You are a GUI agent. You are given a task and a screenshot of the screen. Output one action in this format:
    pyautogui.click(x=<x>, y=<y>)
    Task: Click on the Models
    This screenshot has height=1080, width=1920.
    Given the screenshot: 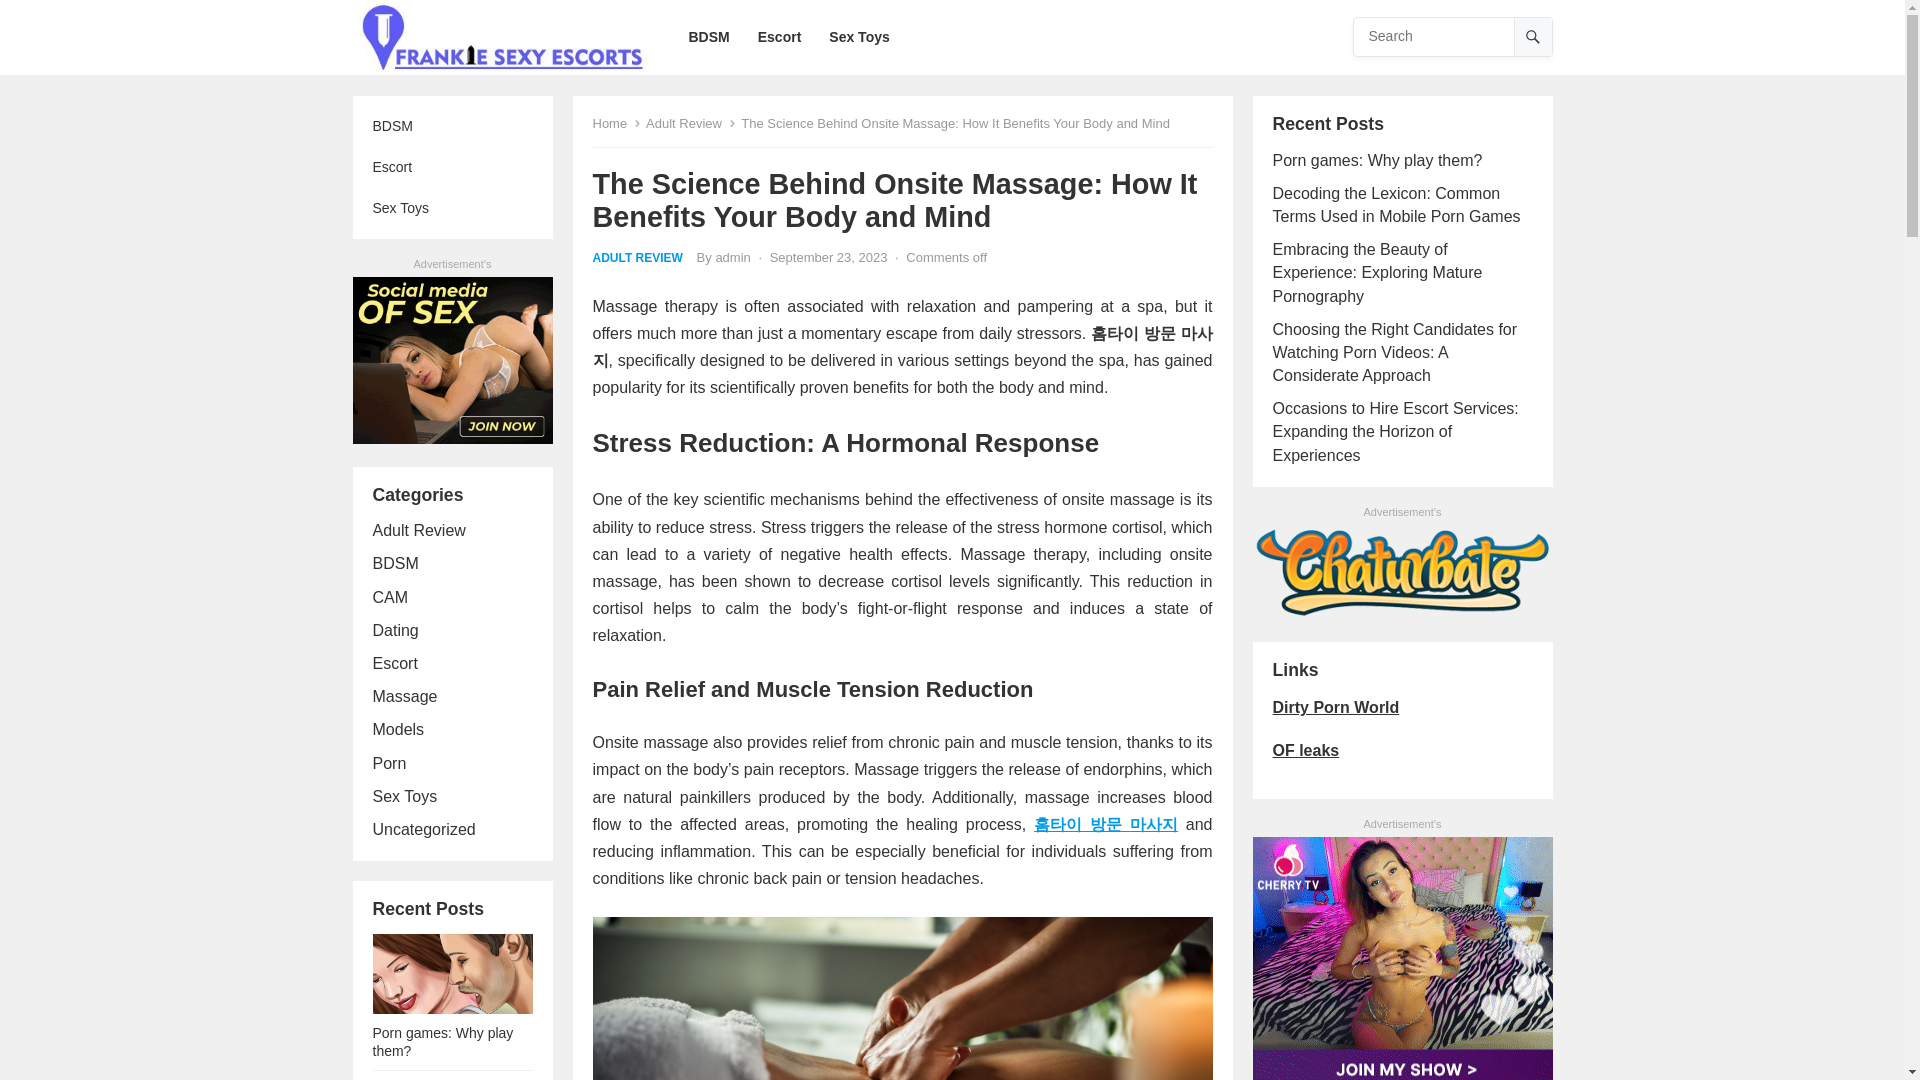 What is the action you would take?
    pyautogui.click(x=398, y=729)
    